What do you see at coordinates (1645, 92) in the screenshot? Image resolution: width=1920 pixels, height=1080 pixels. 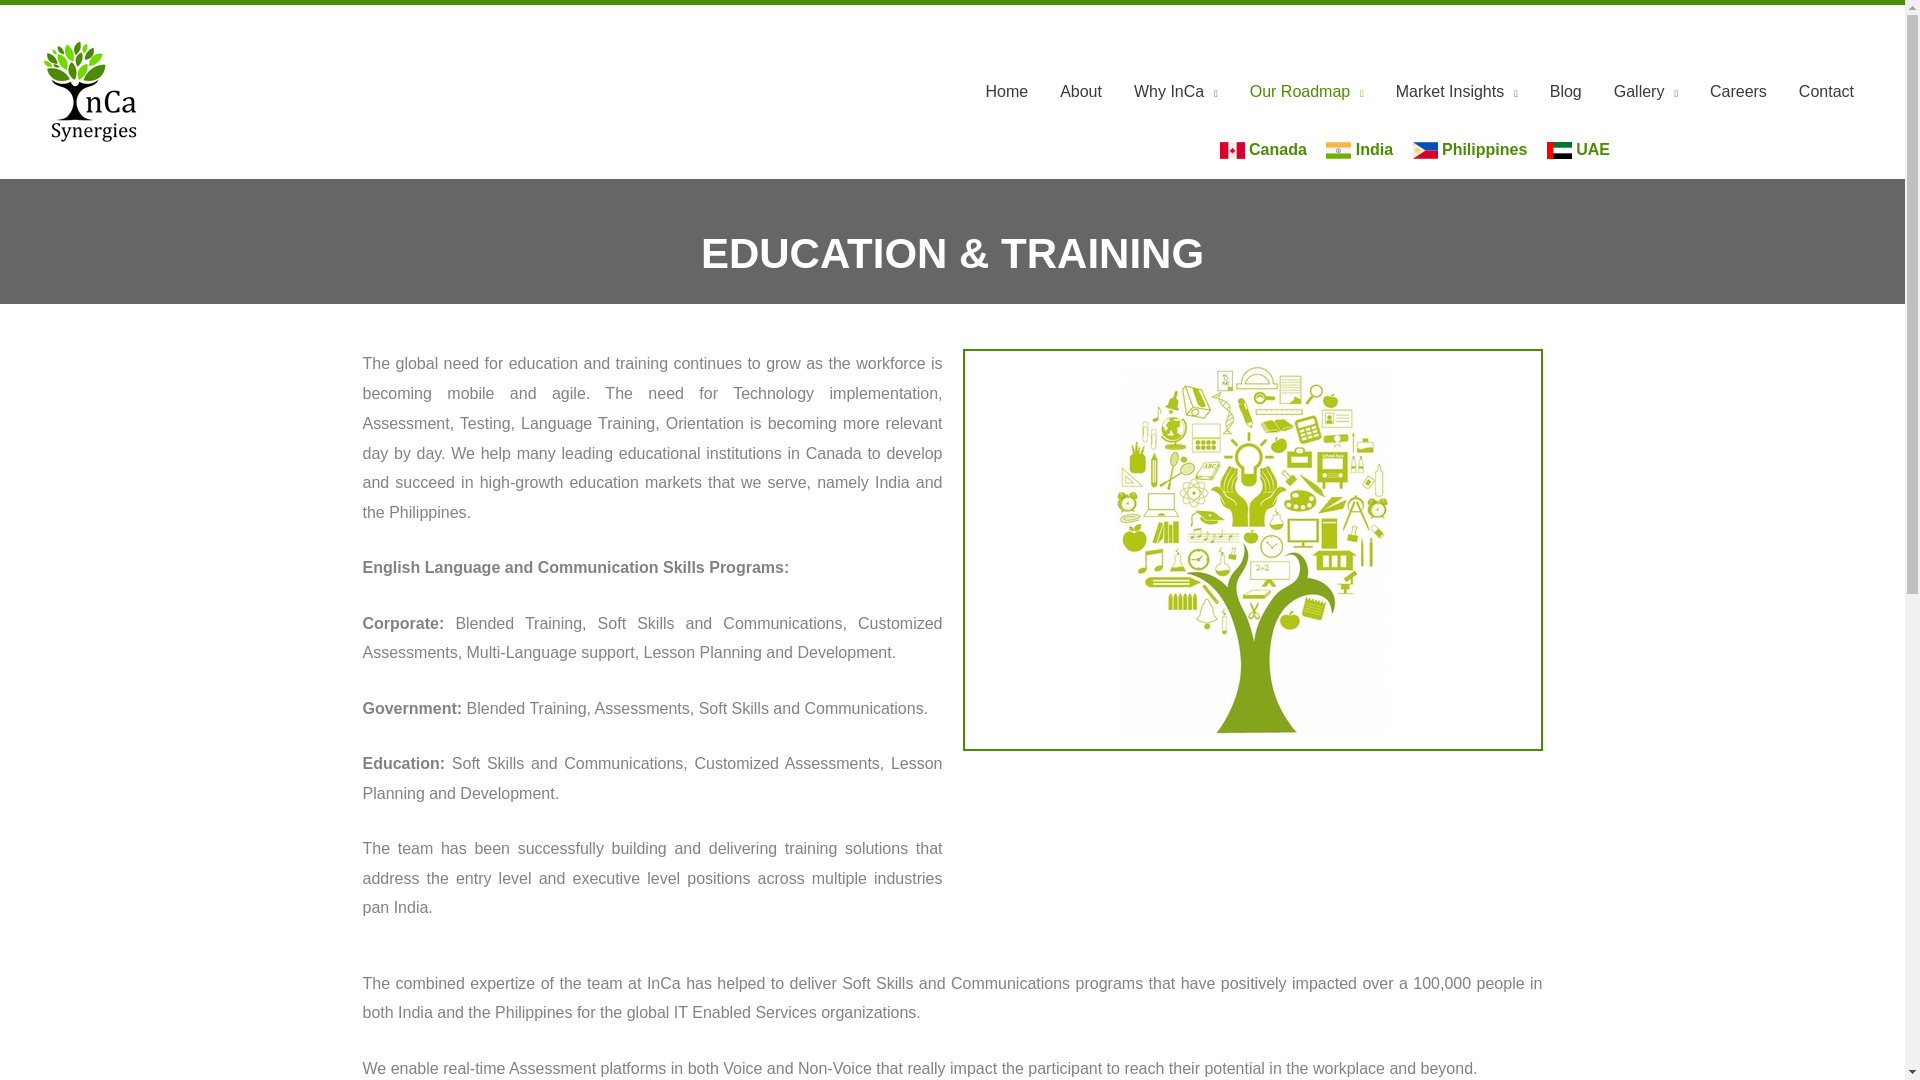 I see `Gallery` at bounding box center [1645, 92].